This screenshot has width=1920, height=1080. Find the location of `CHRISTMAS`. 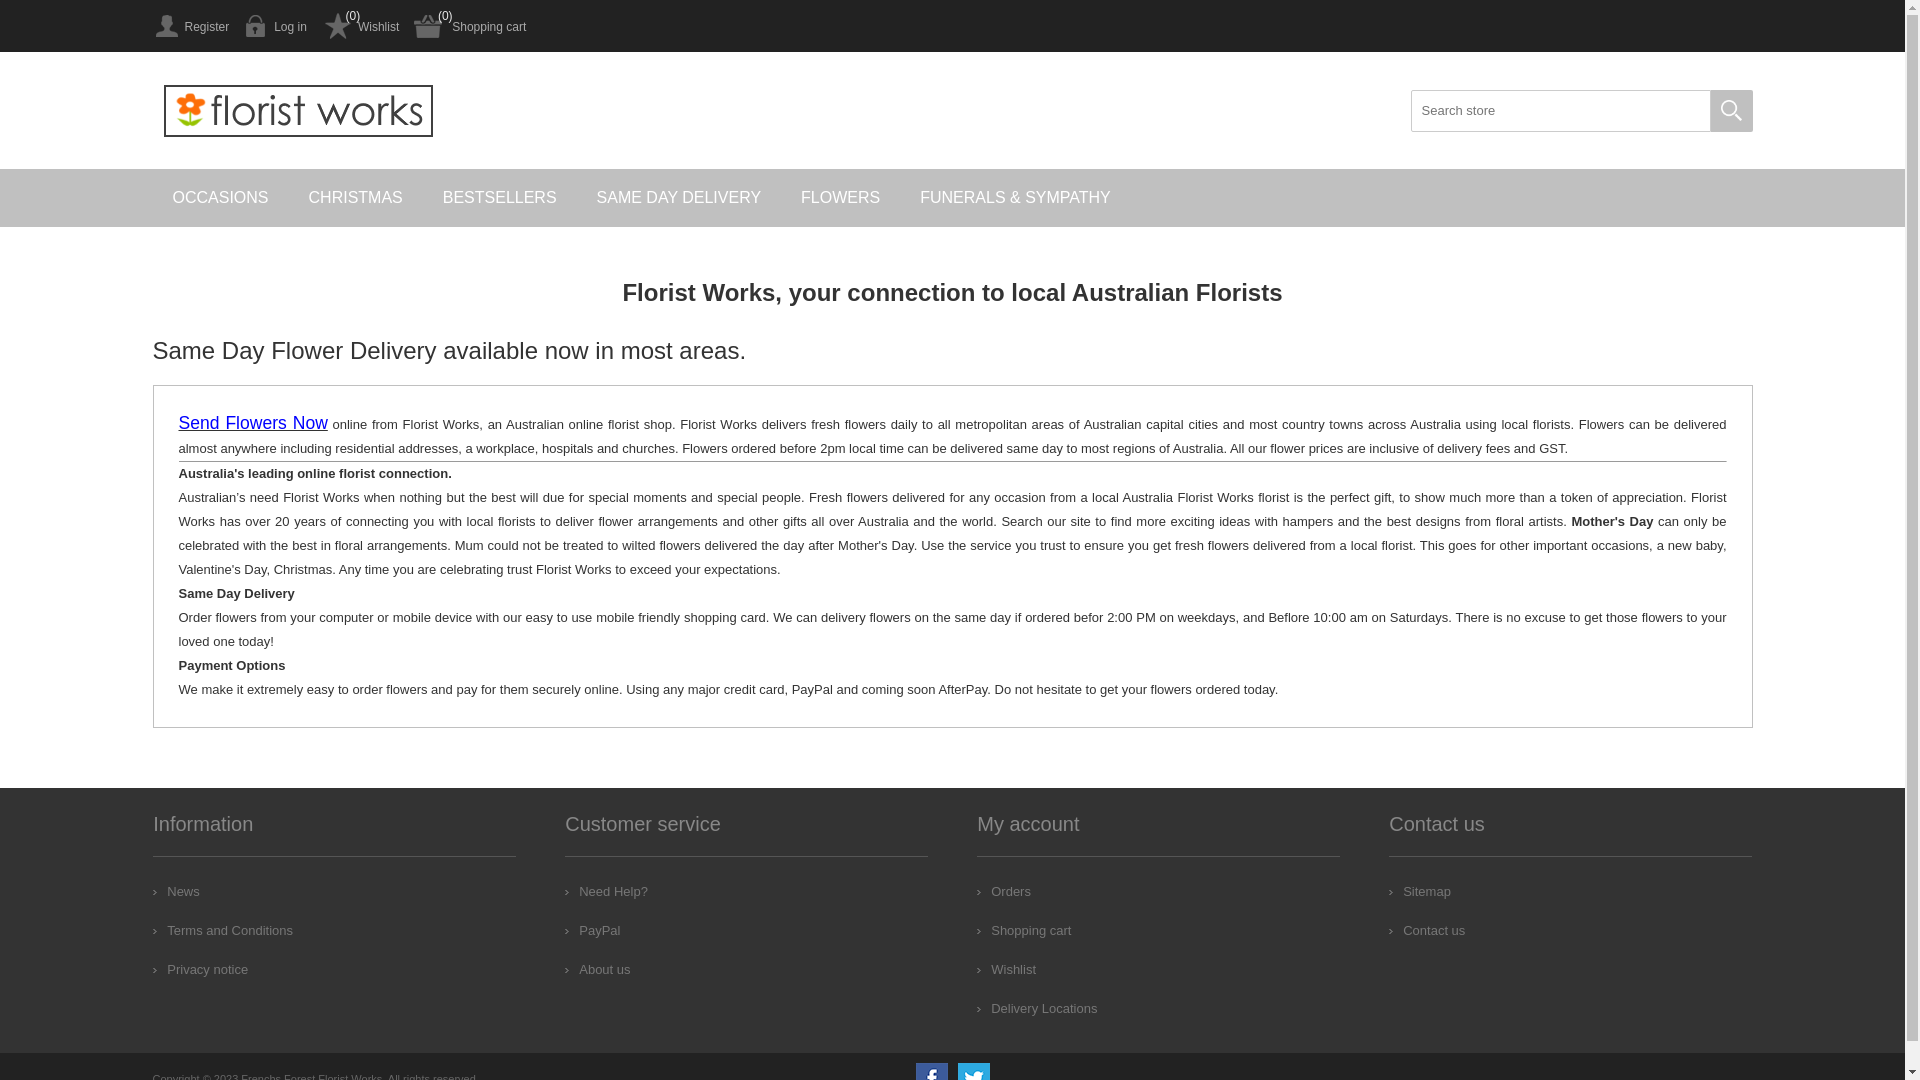

CHRISTMAS is located at coordinates (356, 198).